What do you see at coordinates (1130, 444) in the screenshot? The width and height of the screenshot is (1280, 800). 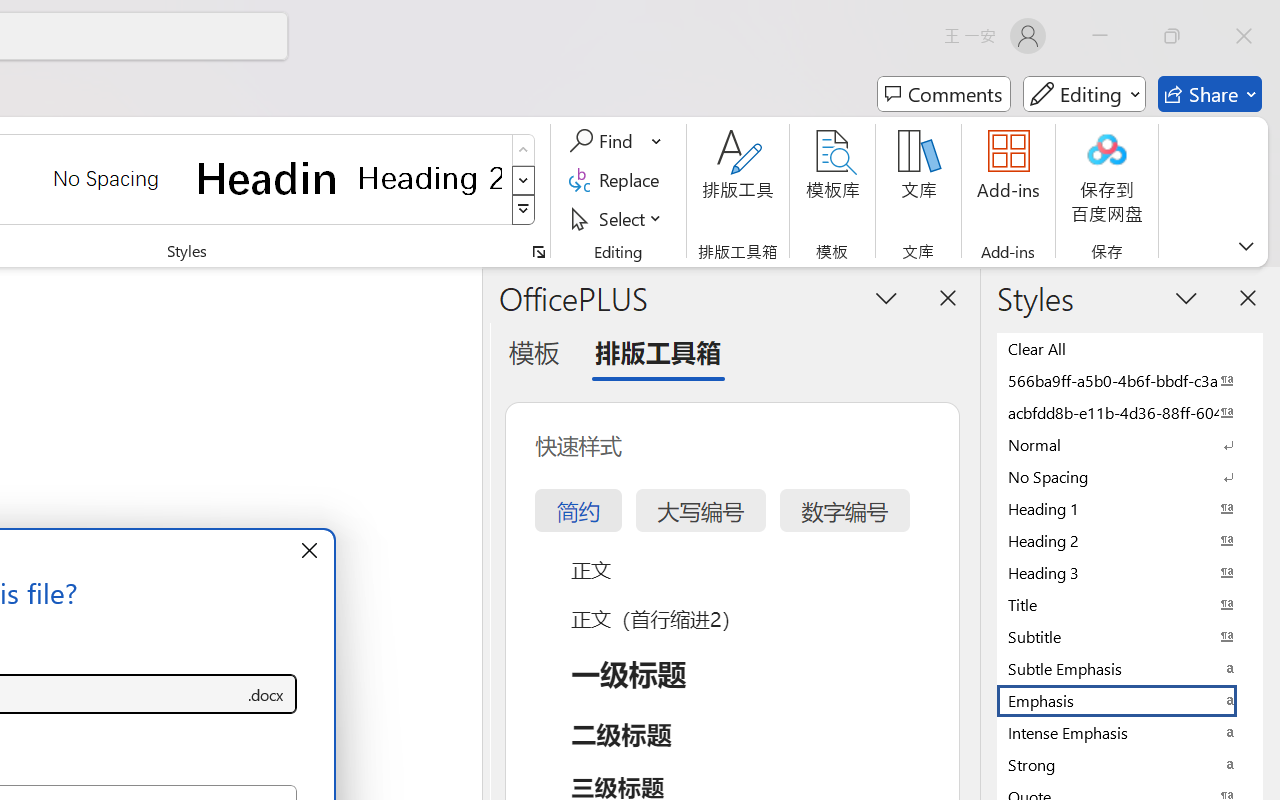 I see `Normal` at bounding box center [1130, 444].